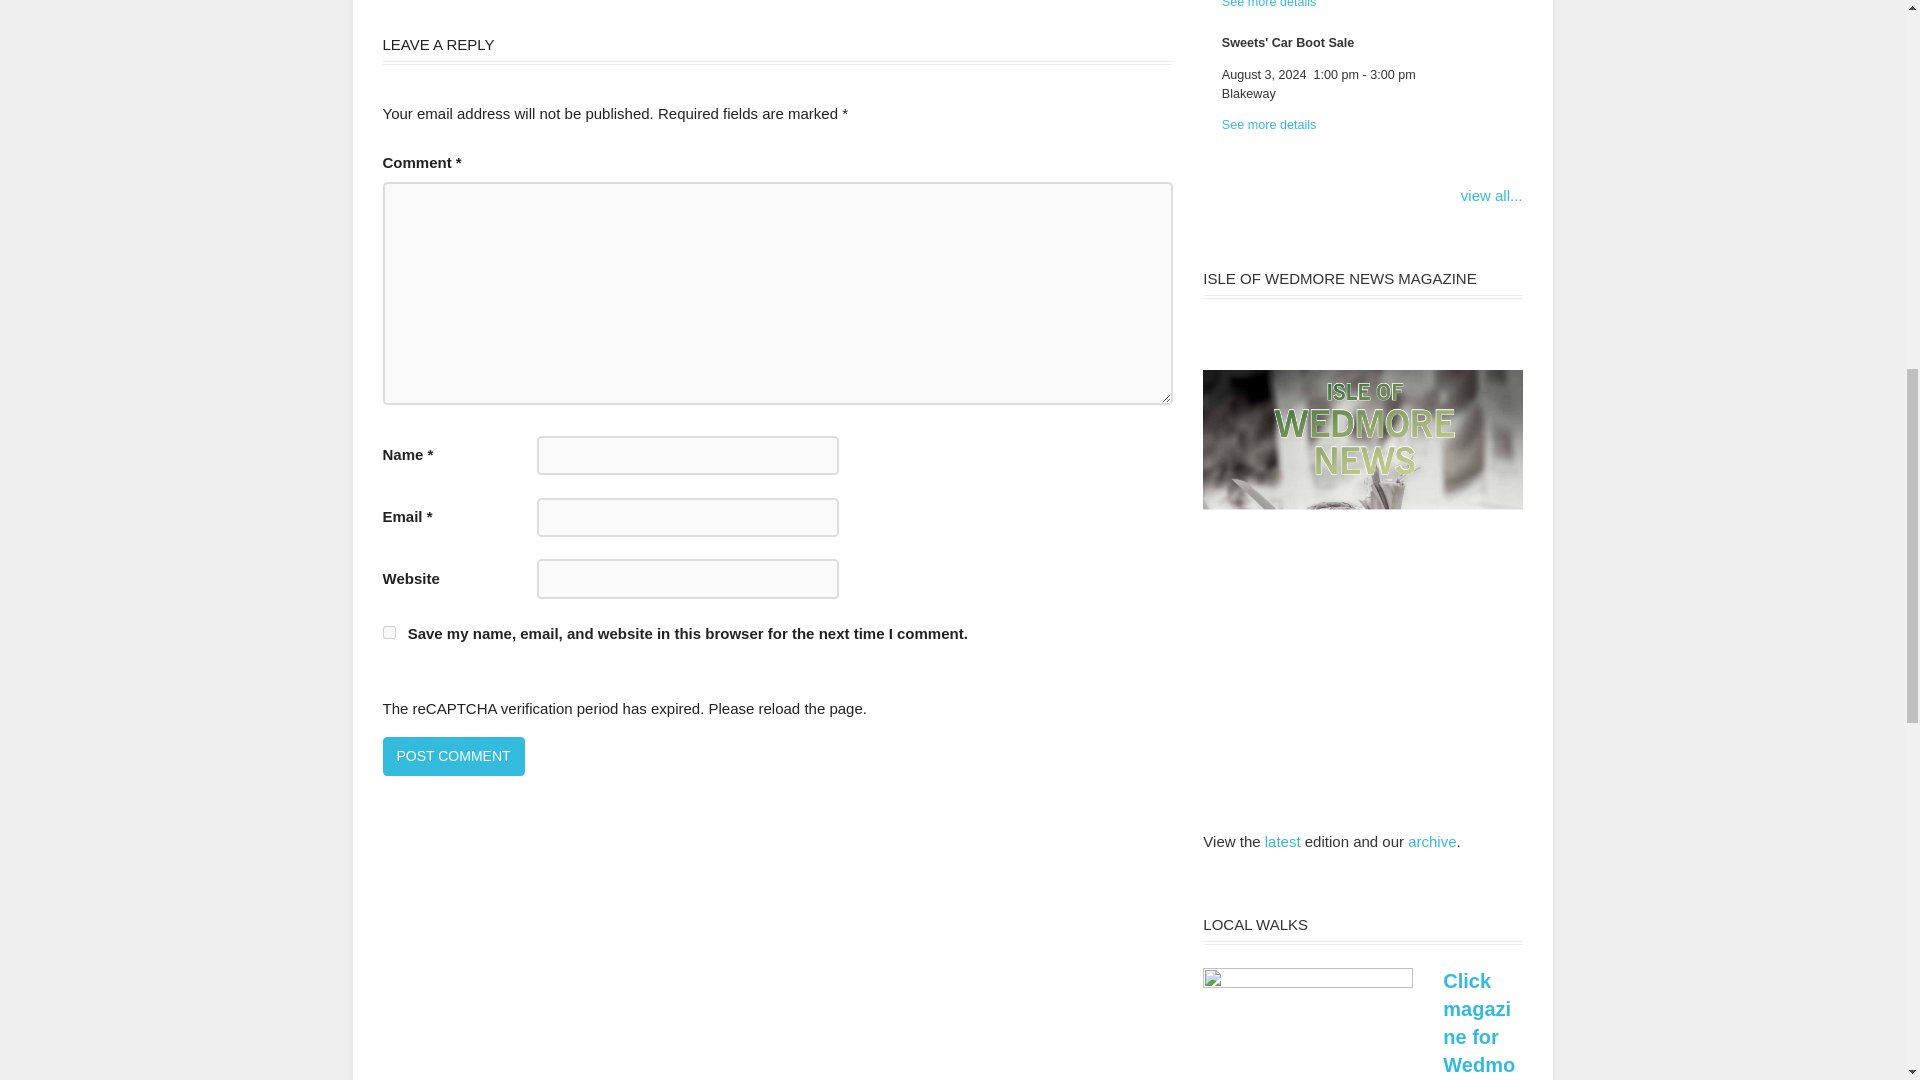 The height and width of the screenshot is (1080, 1920). I want to click on See more details, so click(1269, 4).